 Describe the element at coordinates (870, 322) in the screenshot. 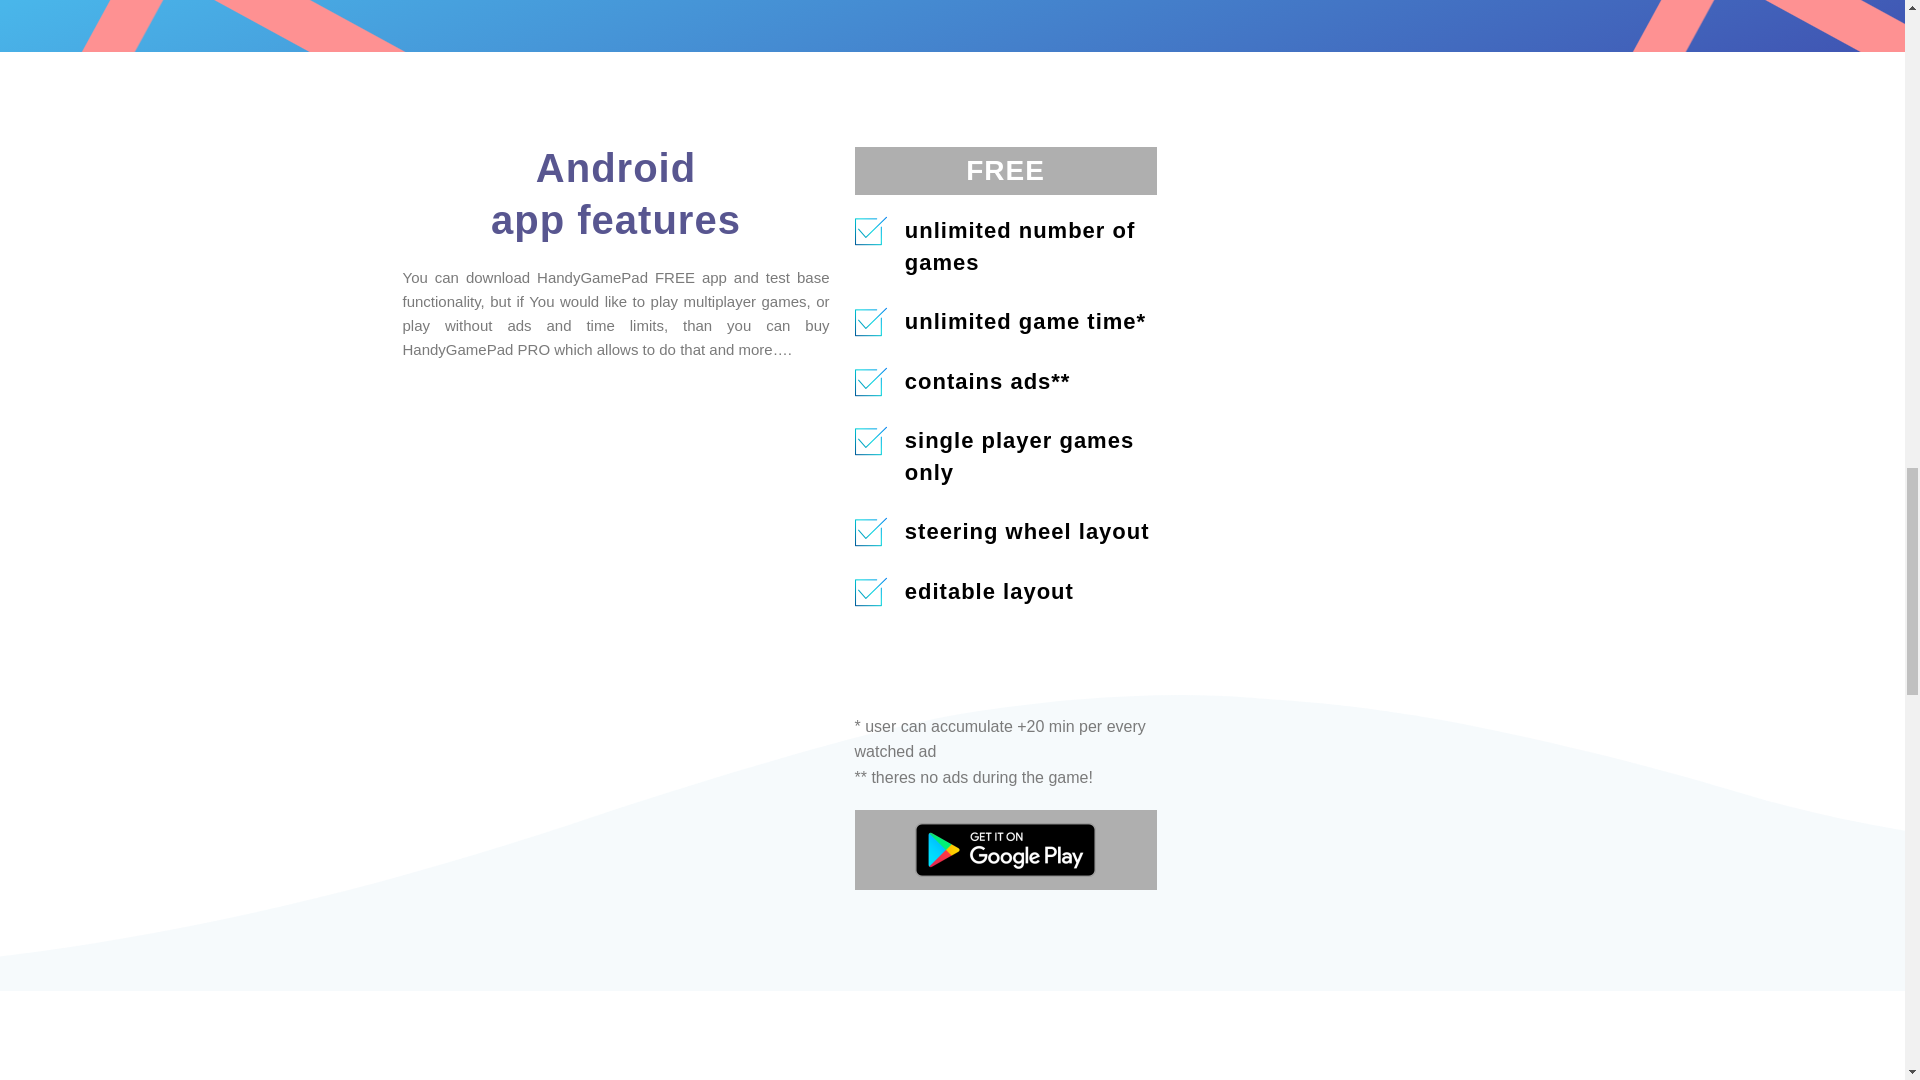

I see `check2` at that location.